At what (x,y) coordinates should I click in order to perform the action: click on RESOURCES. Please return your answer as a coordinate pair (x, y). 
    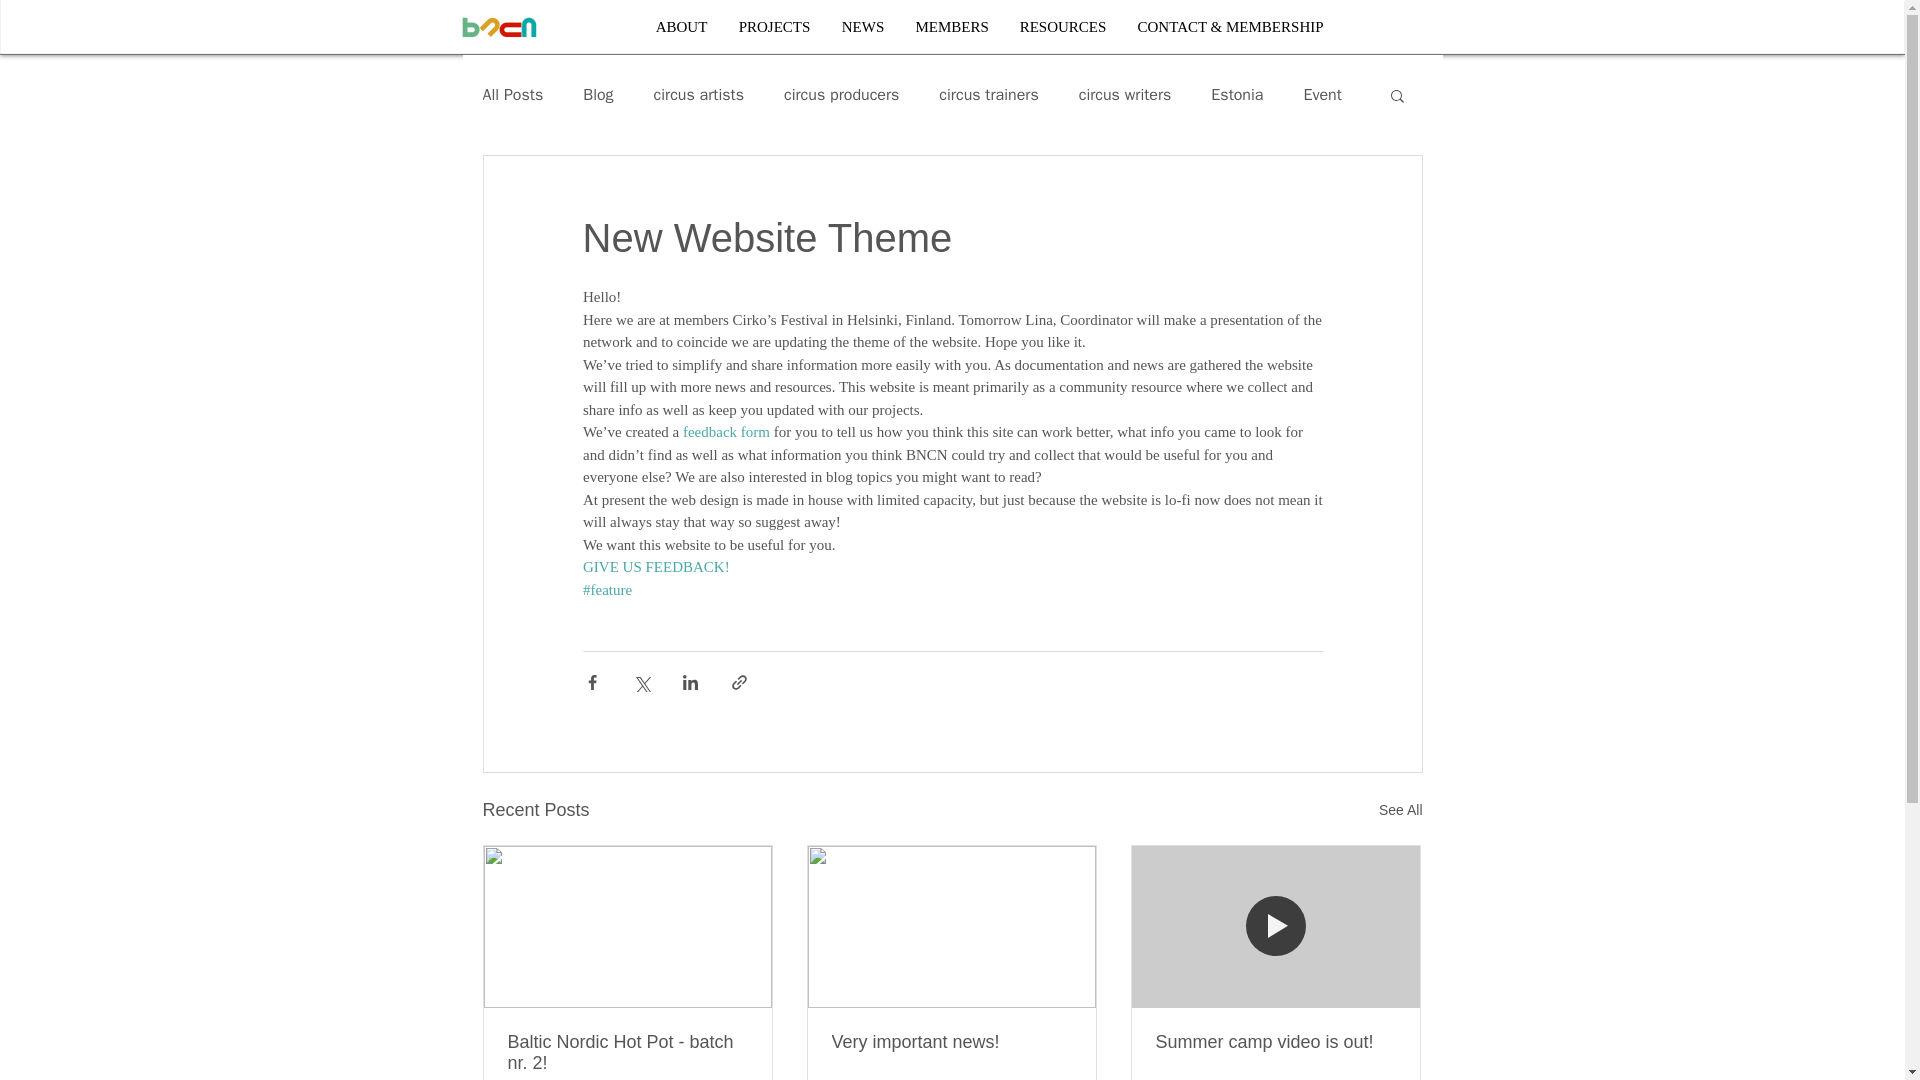
    Looking at the image, I should click on (1062, 27).